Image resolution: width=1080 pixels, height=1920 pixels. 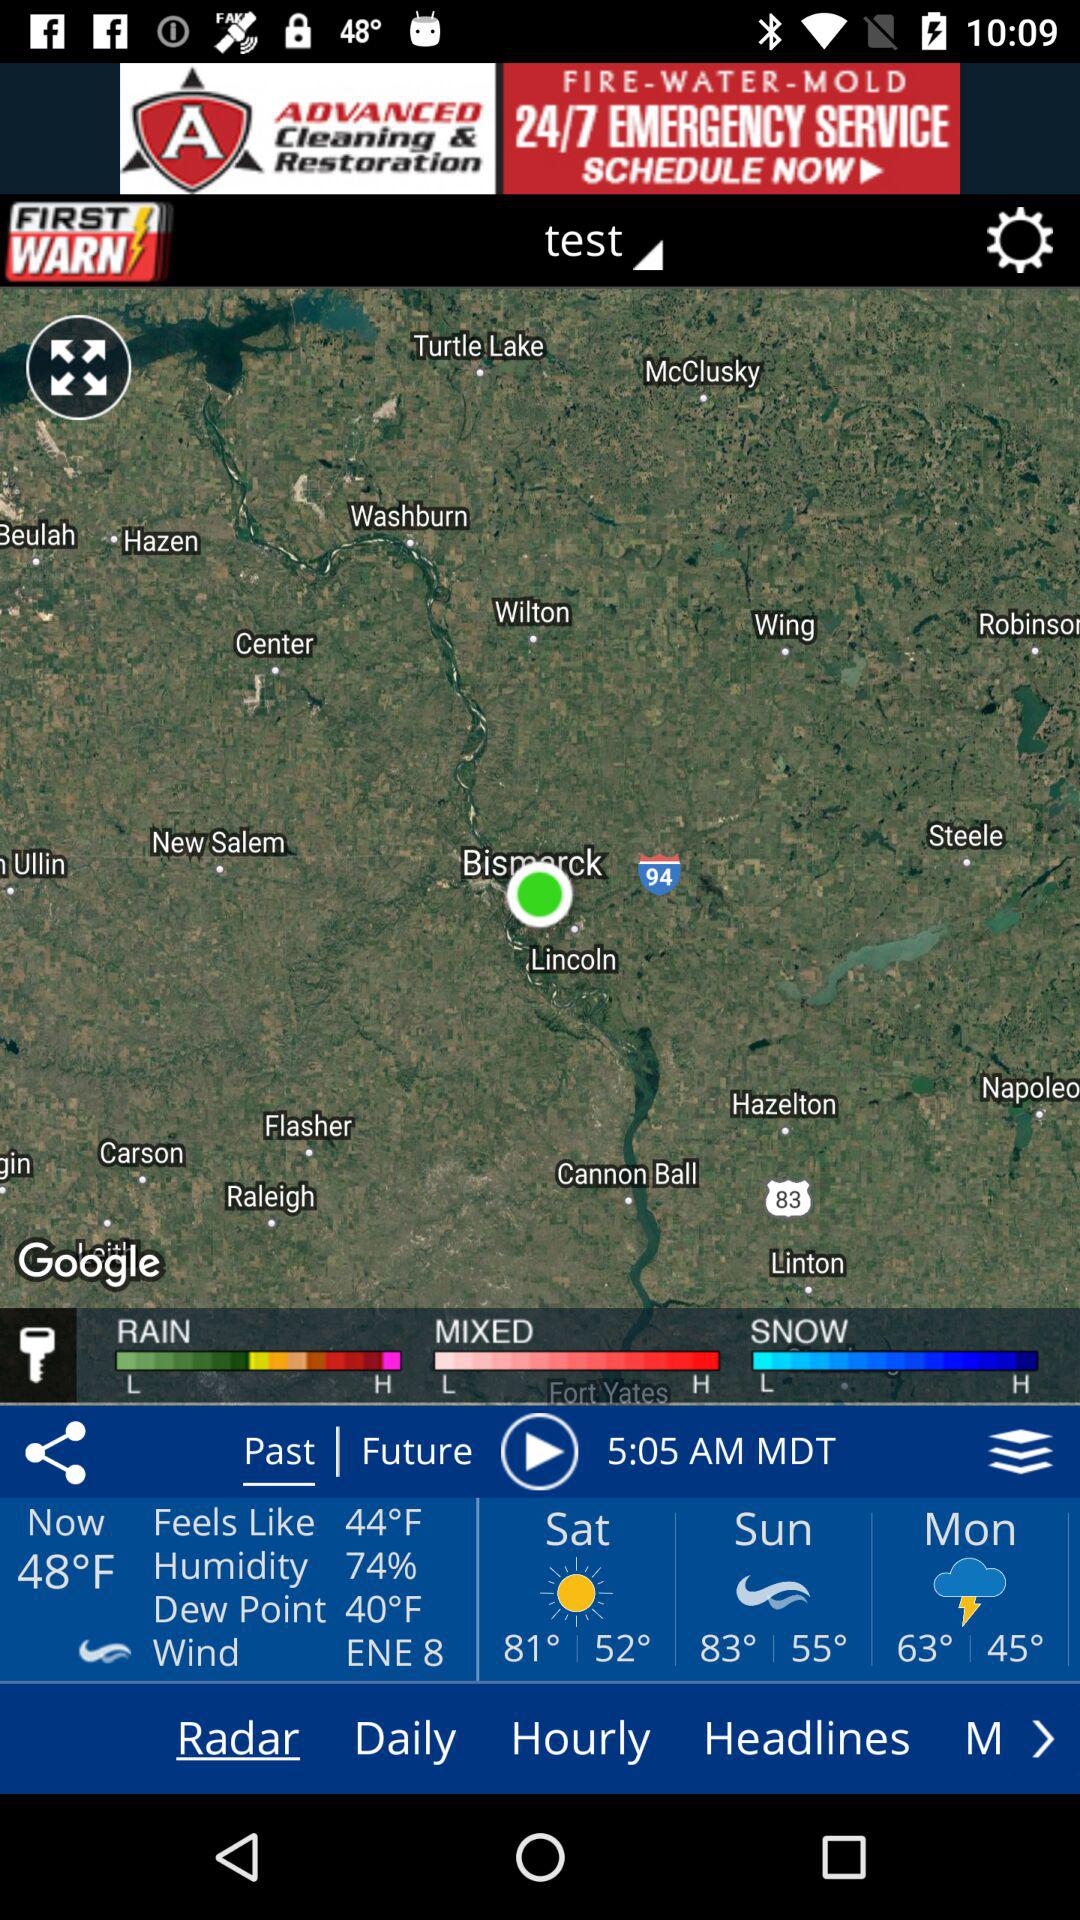 What do you see at coordinates (59, 1451) in the screenshot?
I see `share link` at bounding box center [59, 1451].